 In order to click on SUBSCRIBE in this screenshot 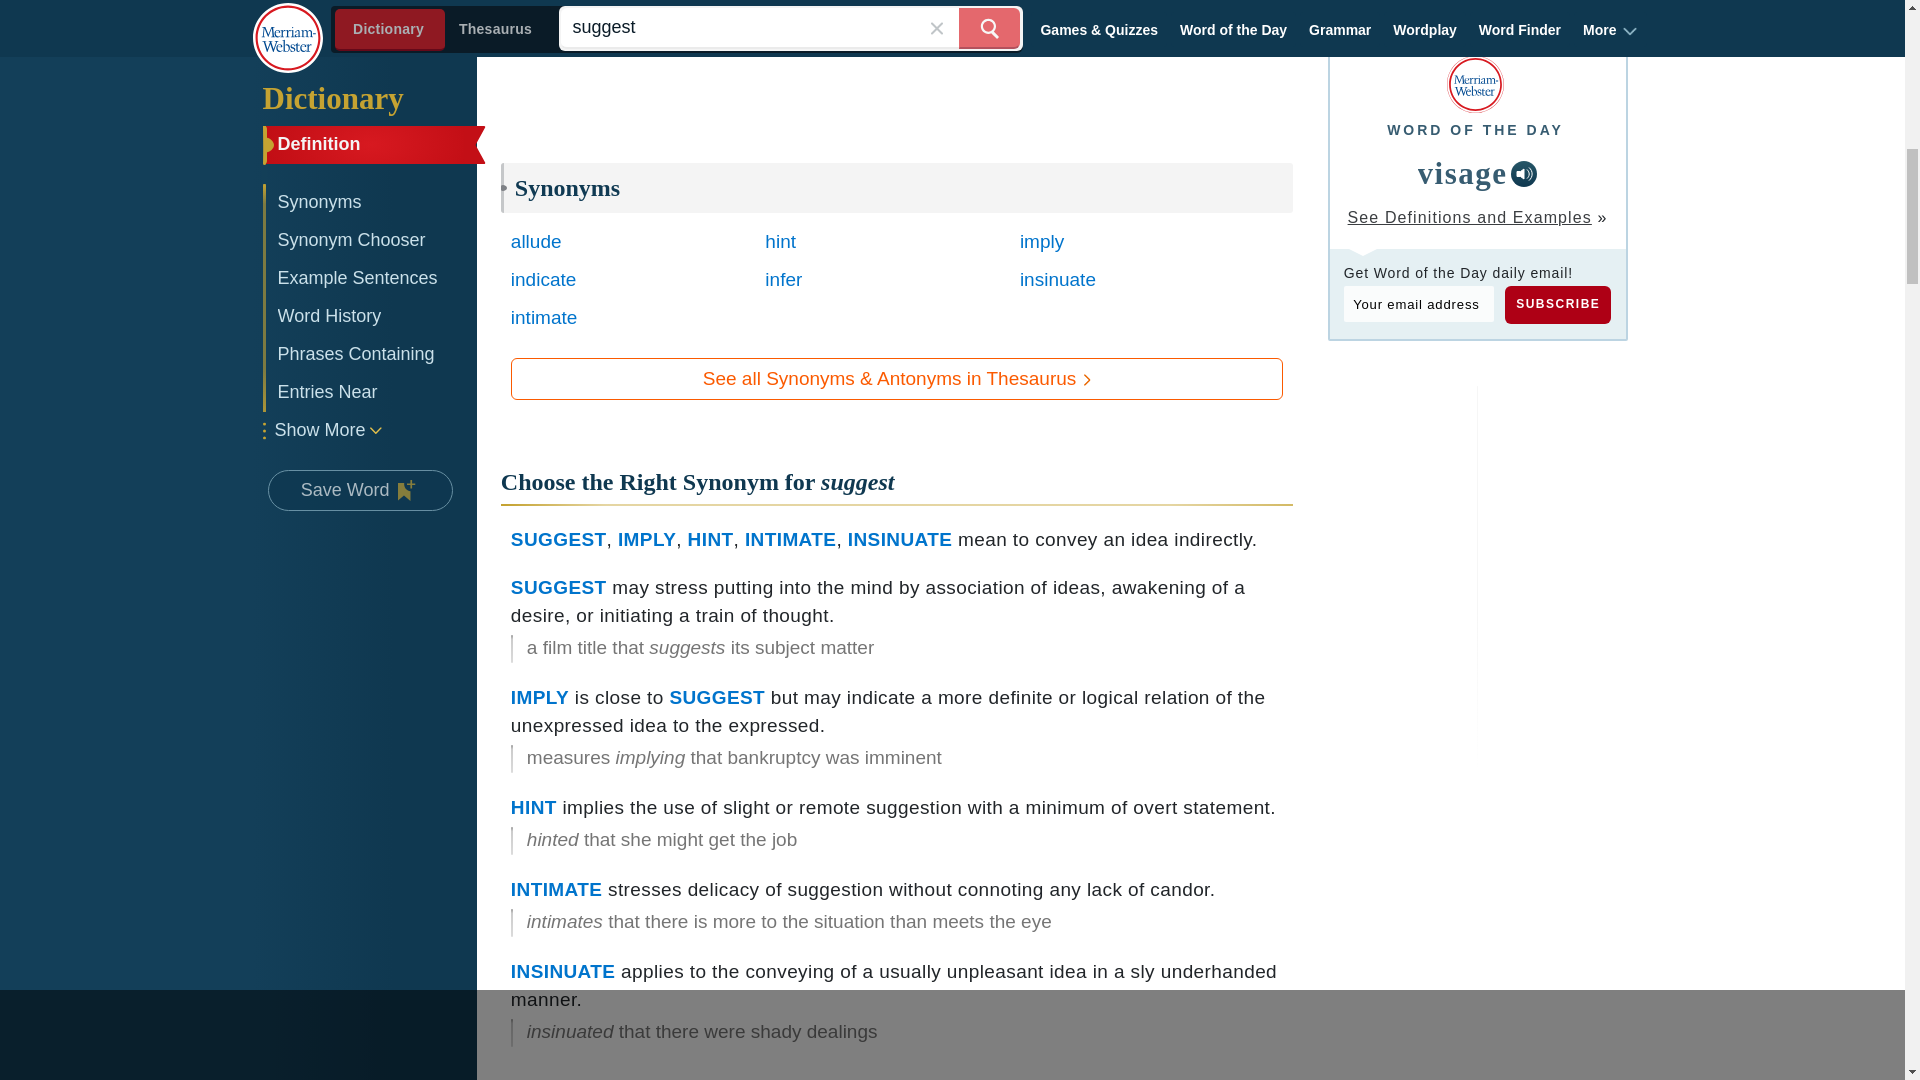, I will do `click(1558, 305)`.